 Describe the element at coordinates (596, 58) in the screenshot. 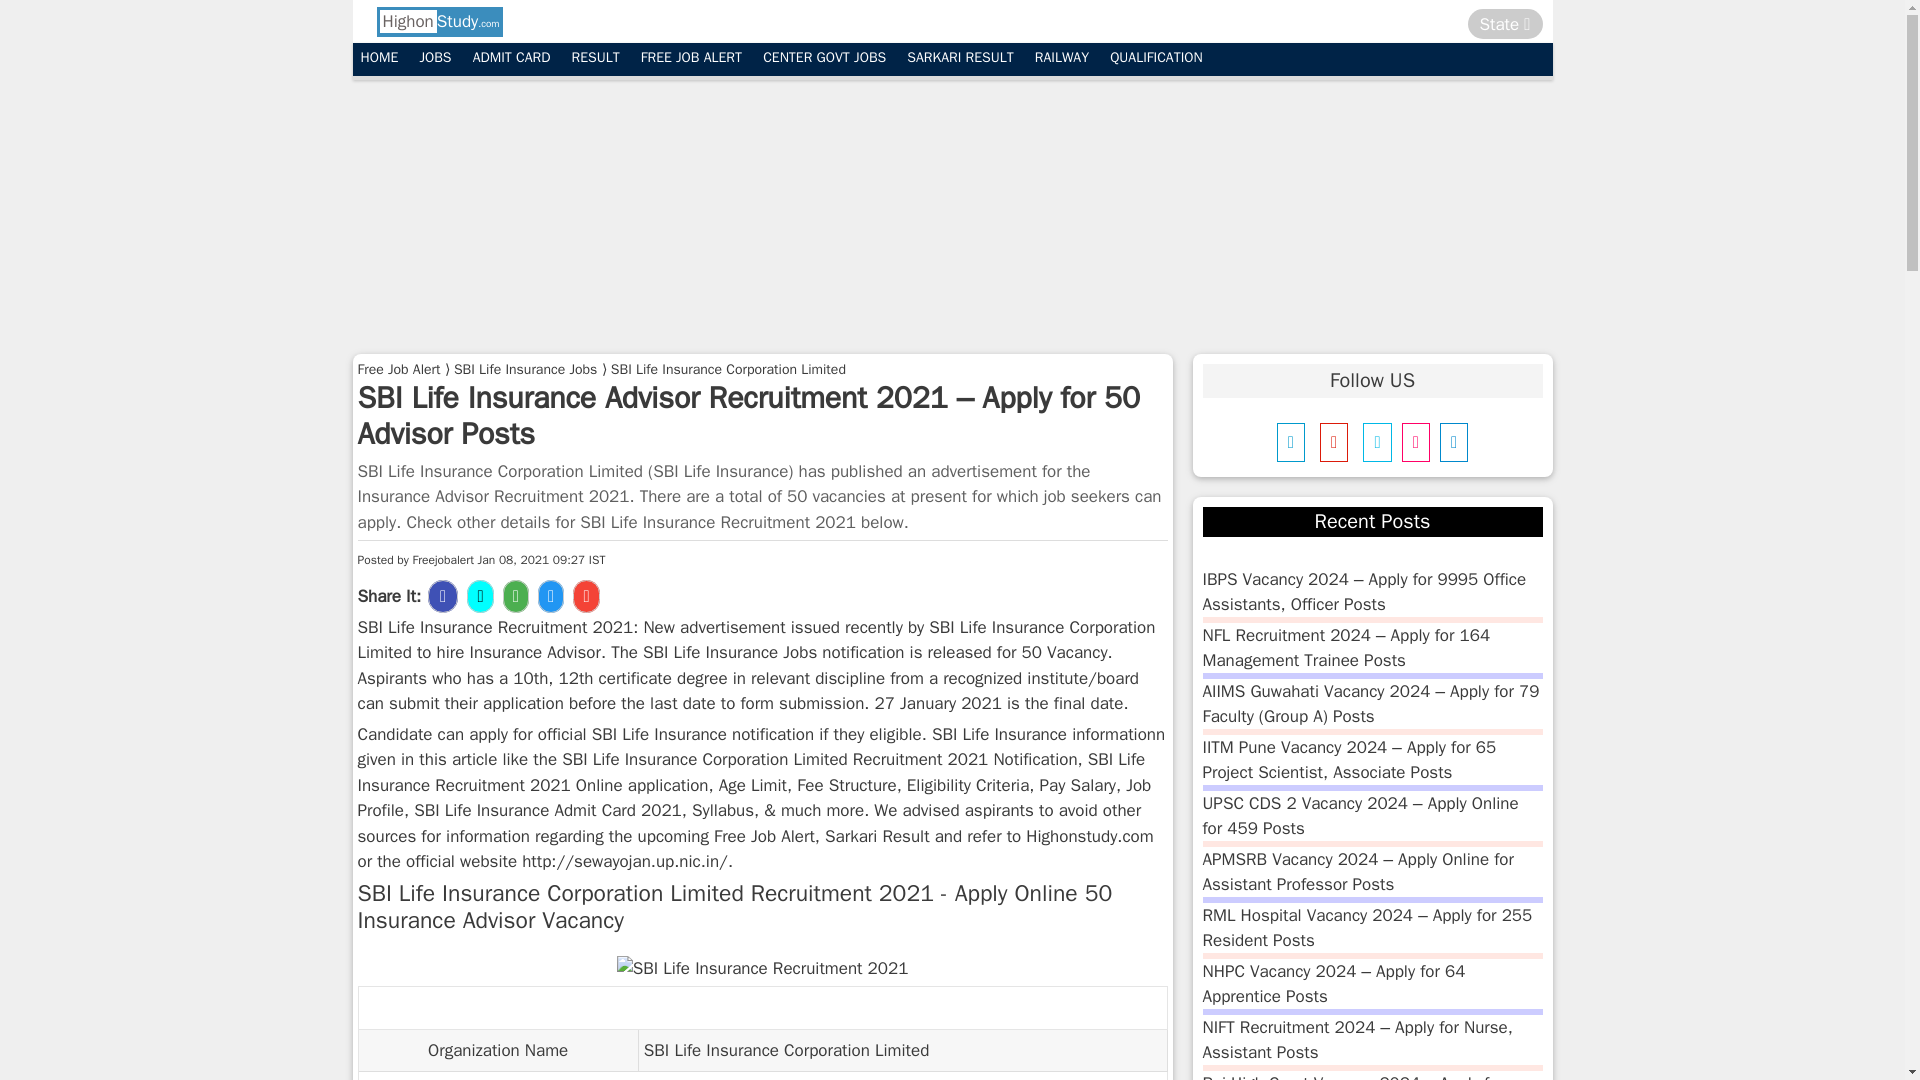

I see `RESULT` at that location.